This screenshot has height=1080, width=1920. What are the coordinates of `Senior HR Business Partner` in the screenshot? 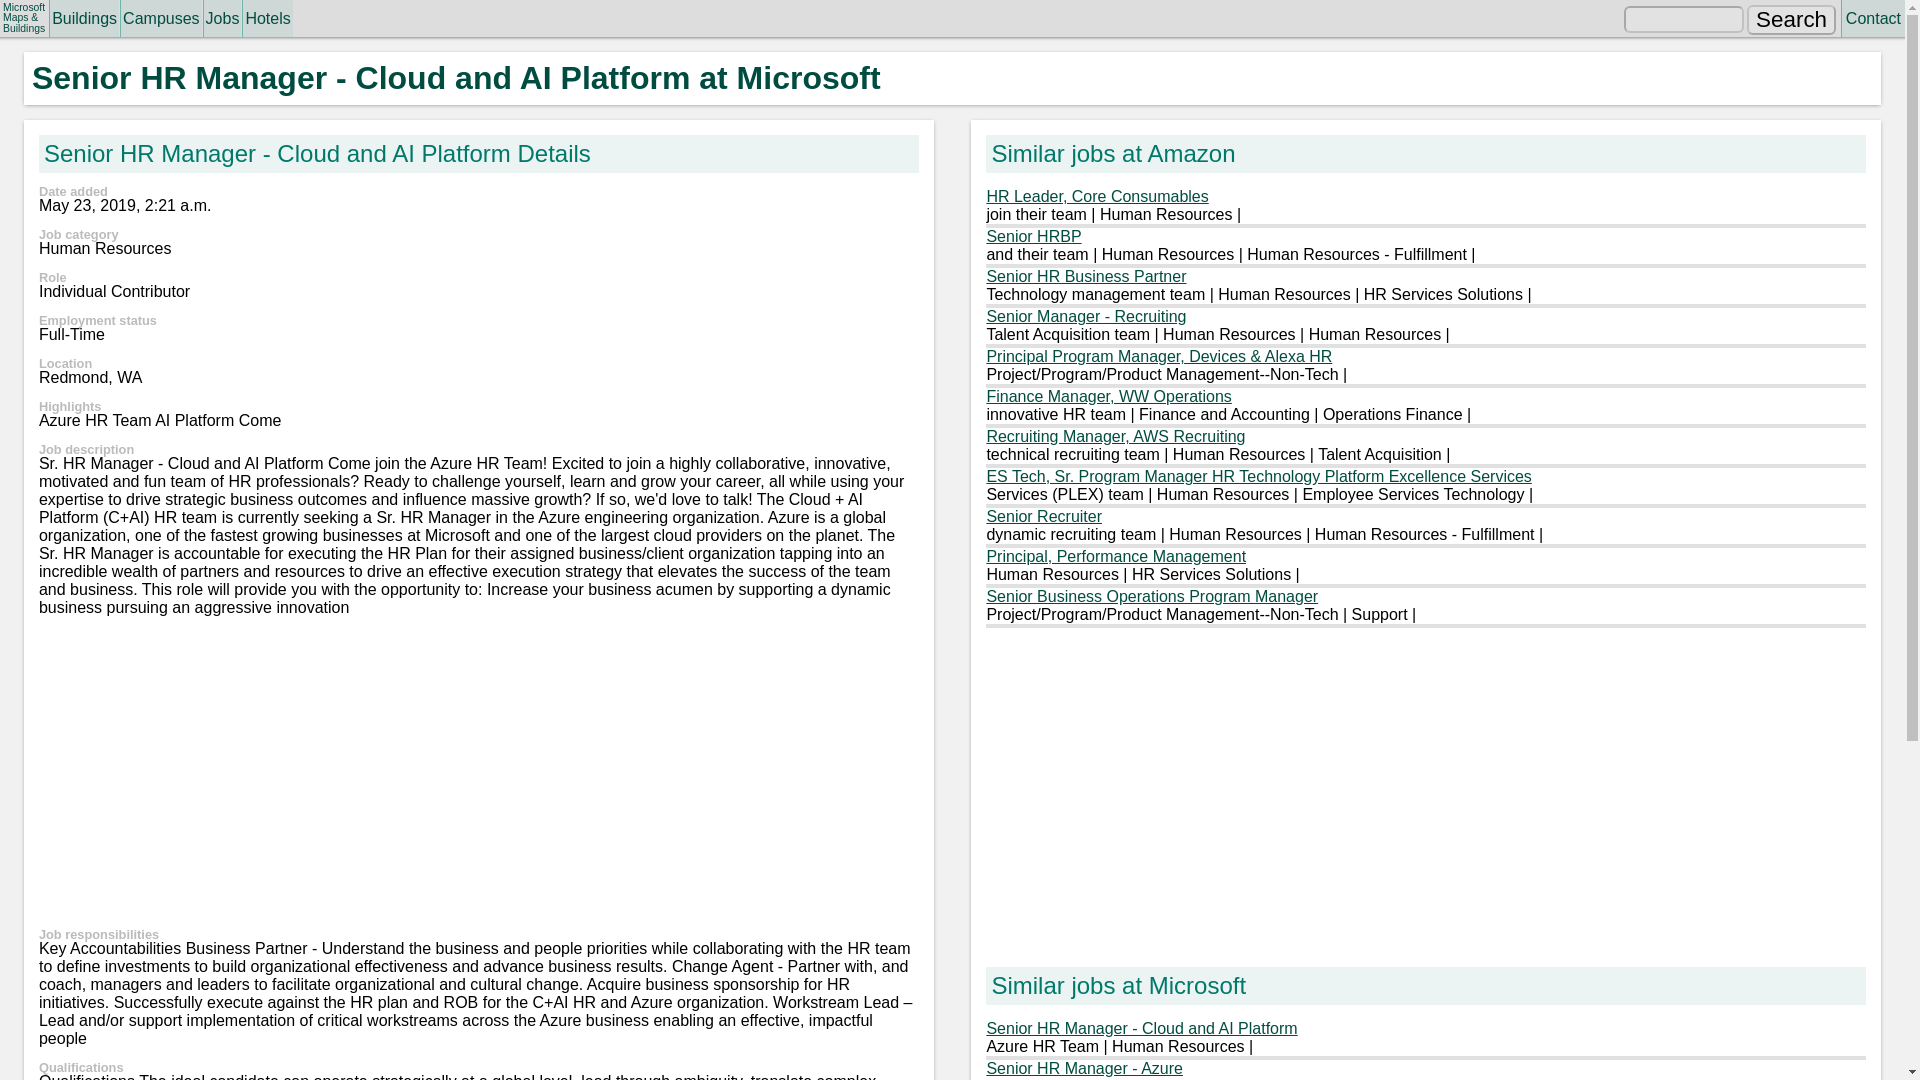 It's located at (1086, 276).